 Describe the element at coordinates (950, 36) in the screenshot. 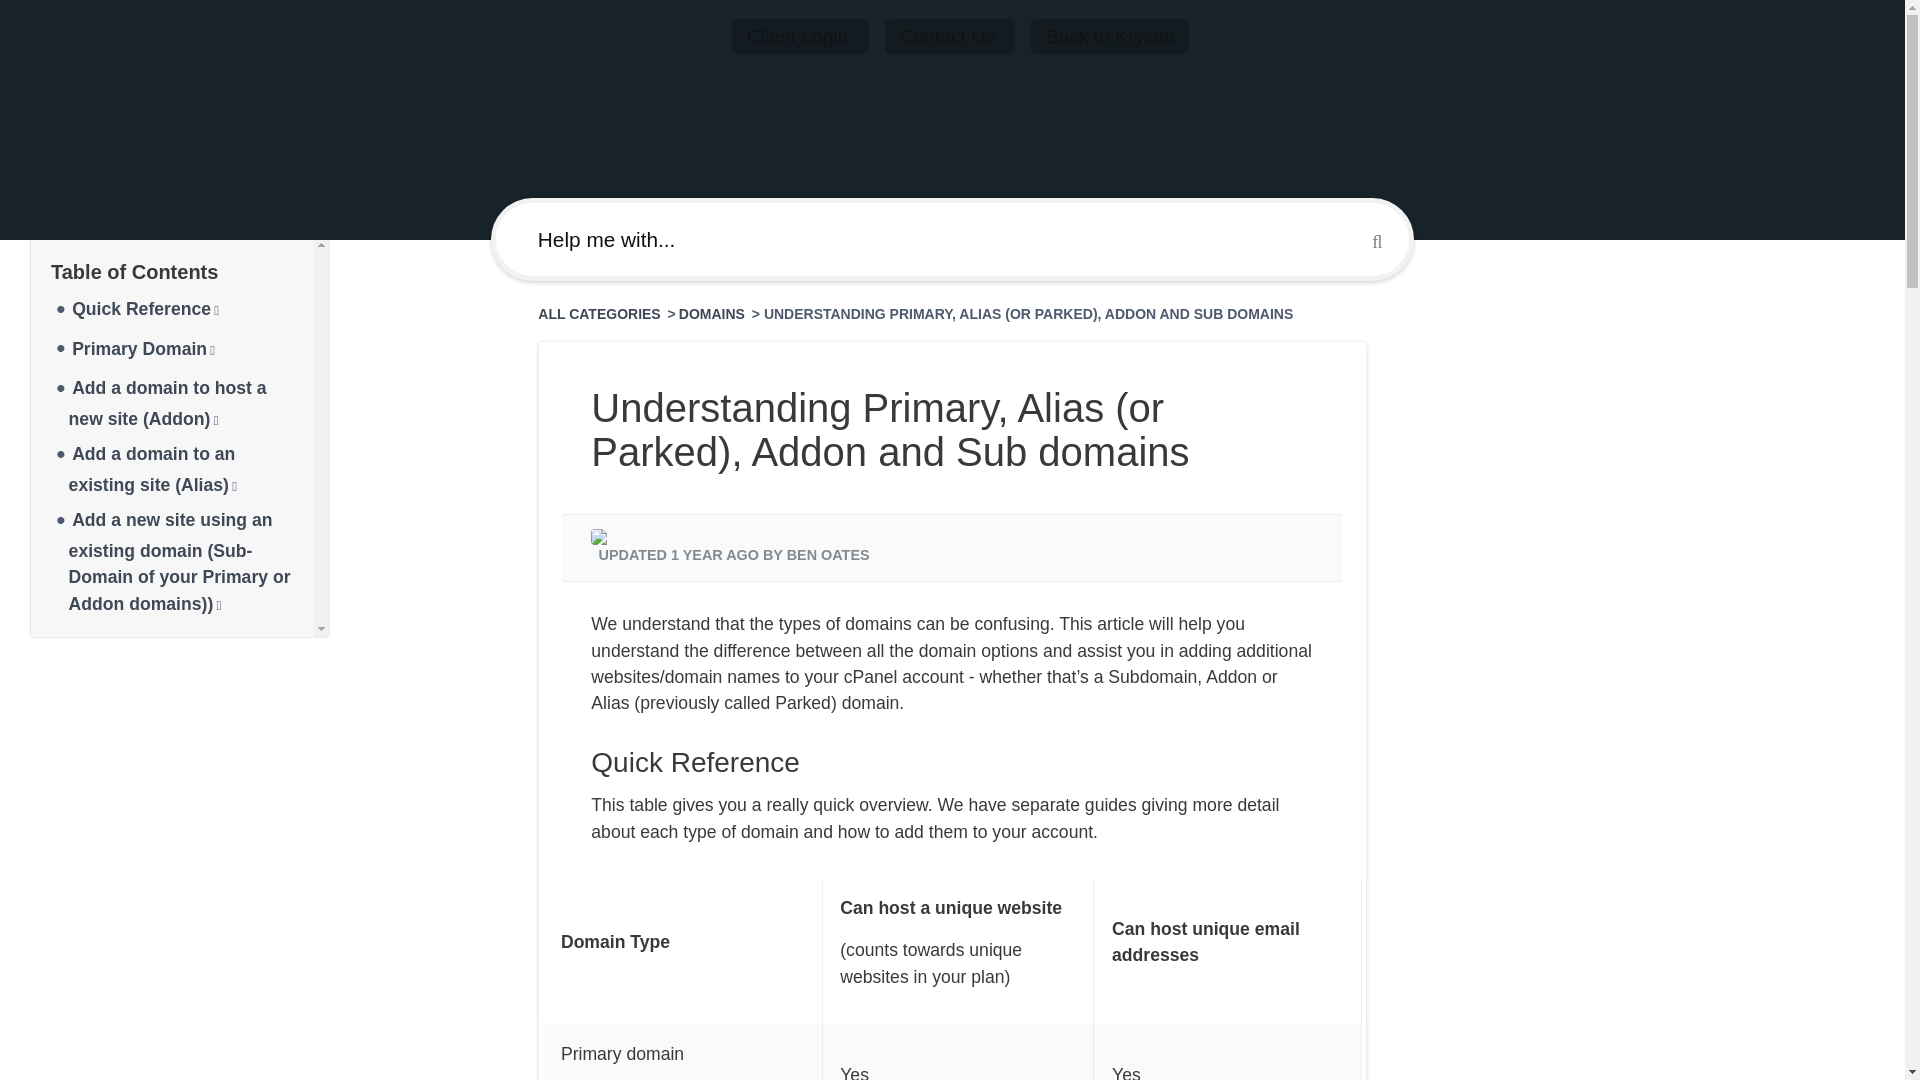

I see `Contact Us` at that location.